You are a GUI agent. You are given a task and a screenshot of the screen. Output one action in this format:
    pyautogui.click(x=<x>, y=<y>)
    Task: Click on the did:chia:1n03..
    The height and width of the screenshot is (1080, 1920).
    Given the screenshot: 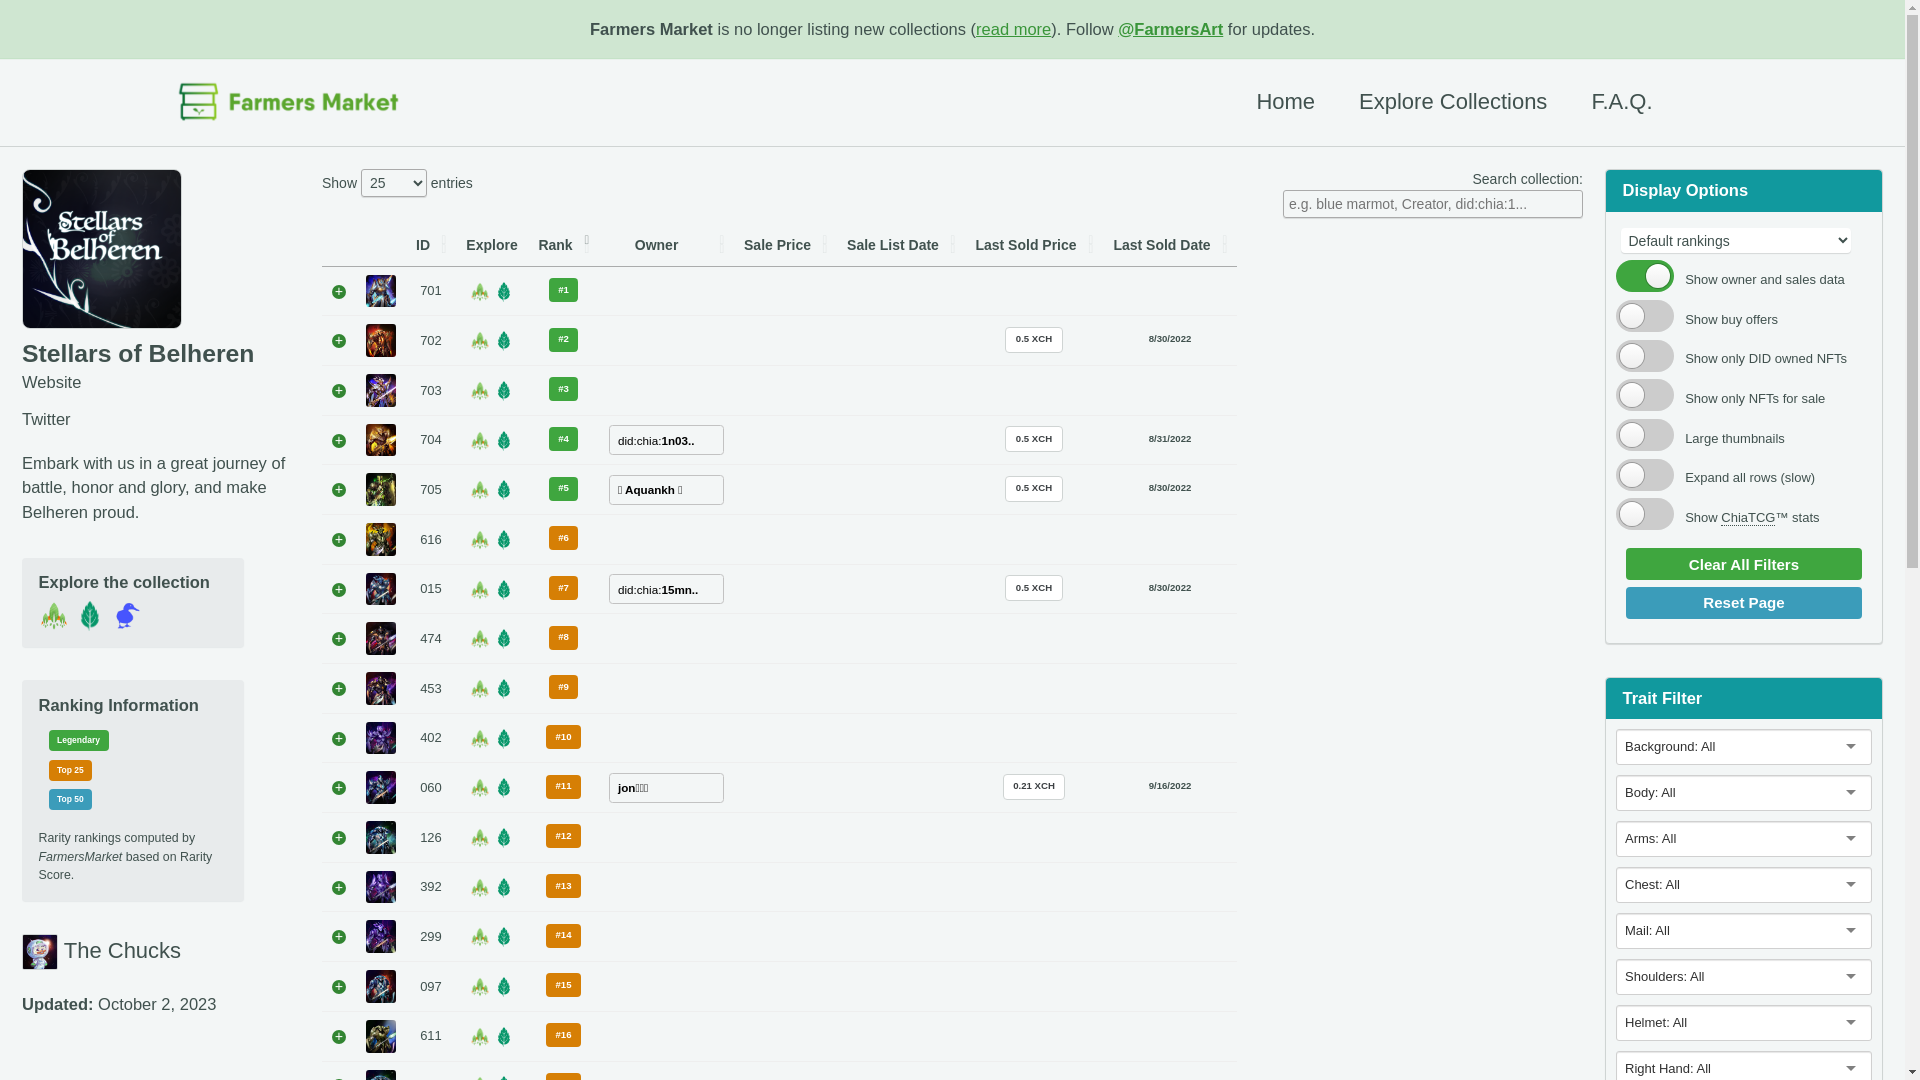 What is the action you would take?
    pyautogui.click(x=666, y=440)
    